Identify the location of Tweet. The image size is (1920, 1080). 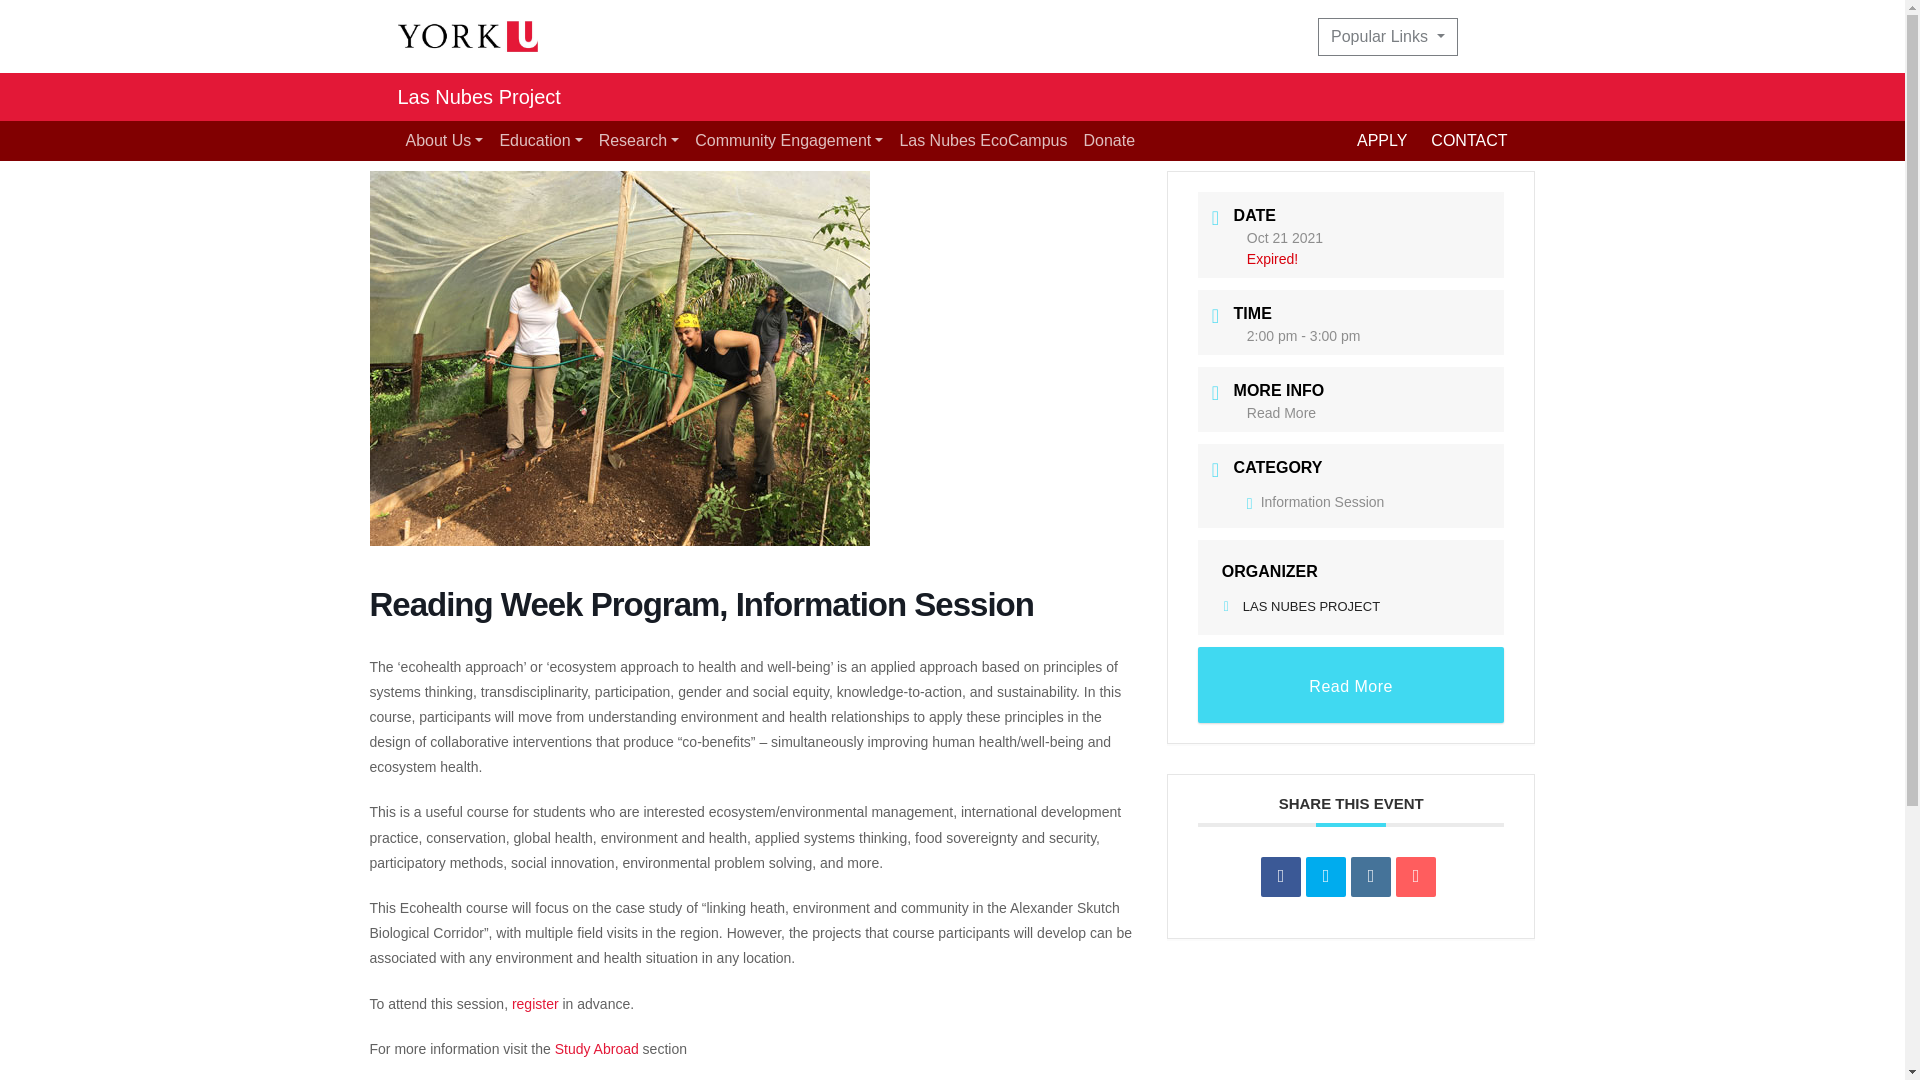
(1325, 877).